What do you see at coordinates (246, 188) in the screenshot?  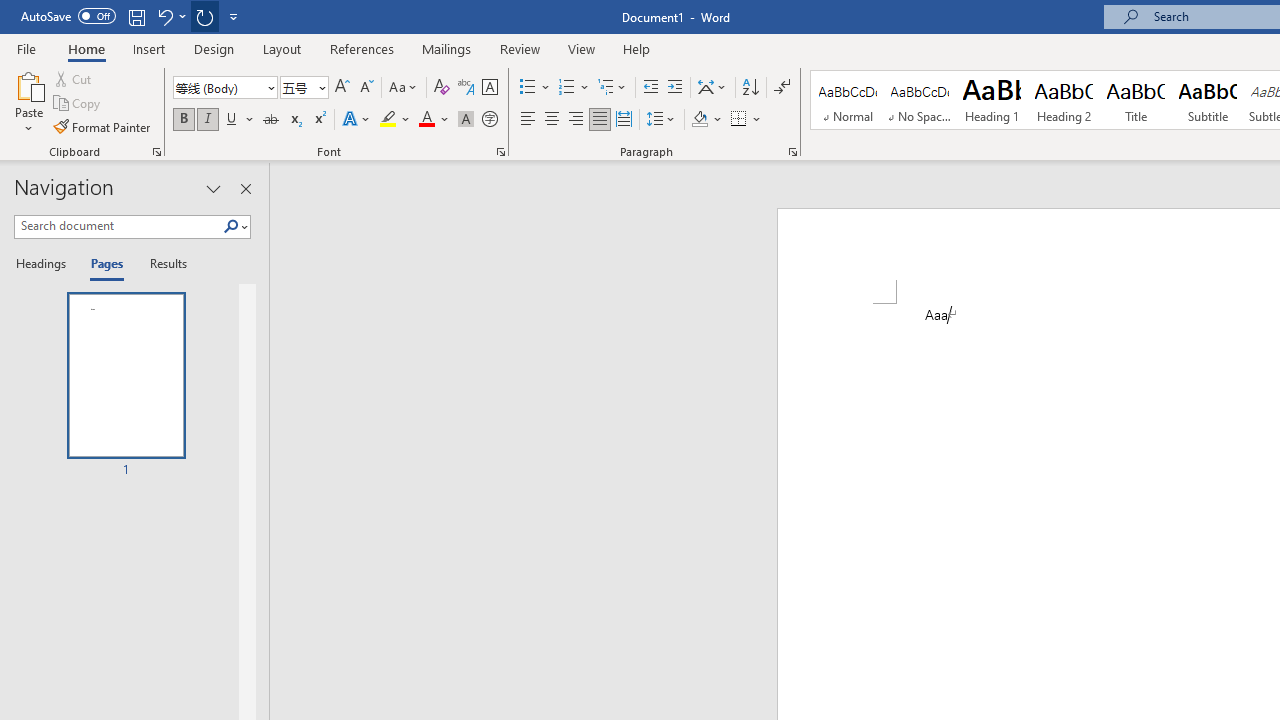 I see `Close pane` at bounding box center [246, 188].